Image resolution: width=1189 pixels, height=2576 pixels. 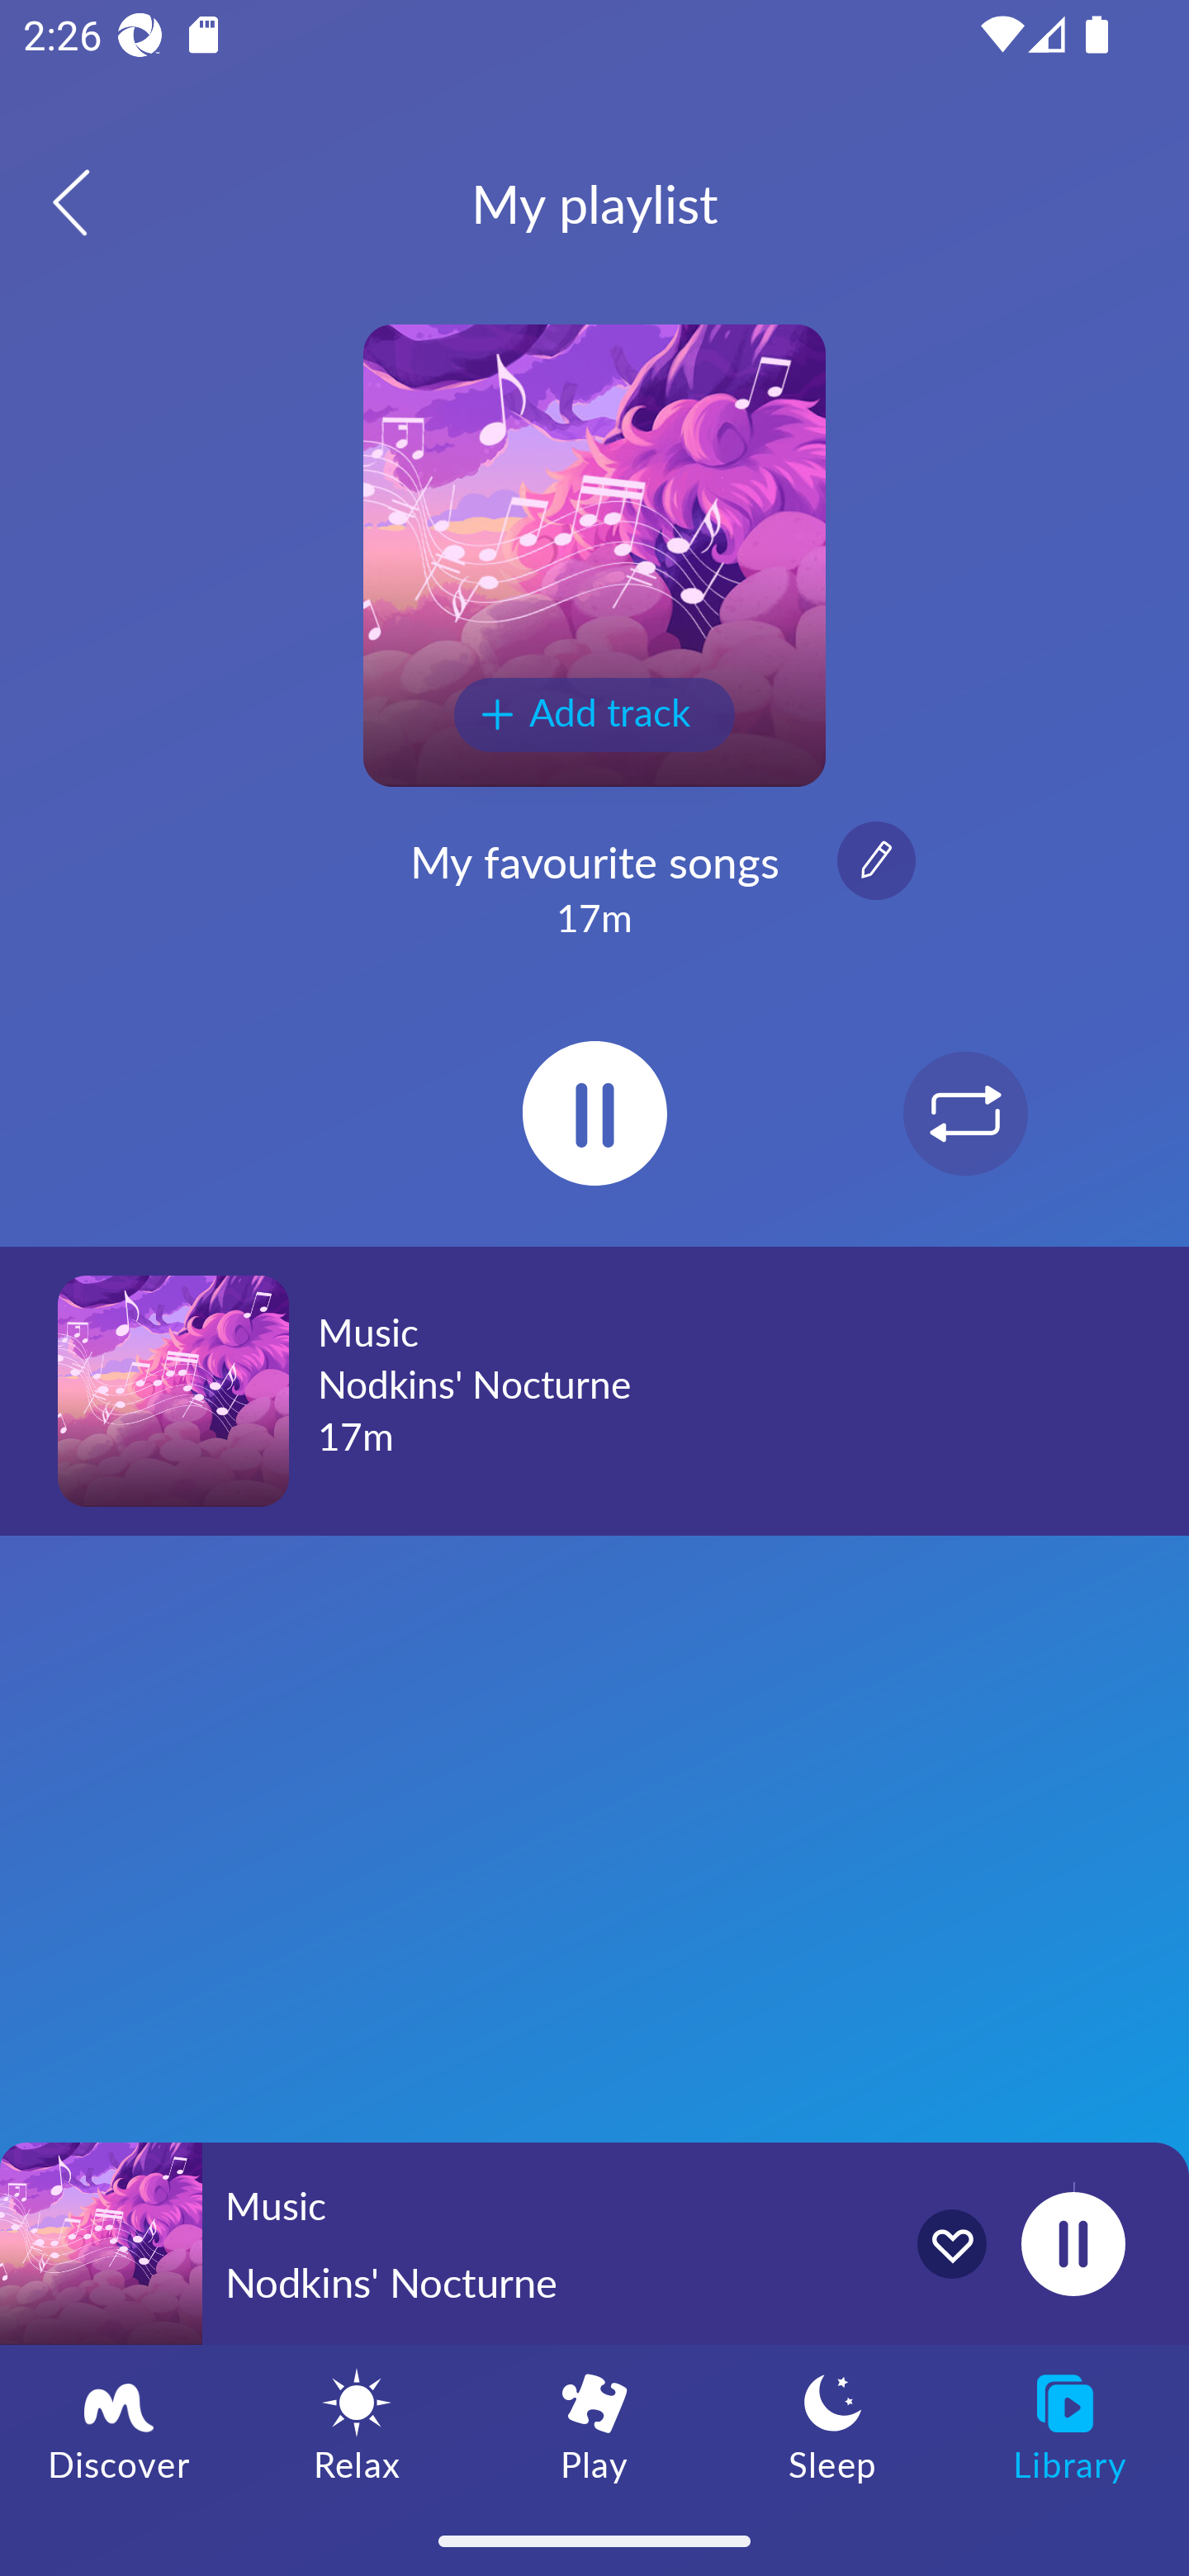 What do you see at coordinates (1073, 2243) in the screenshot?
I see `0.0019550782 Pause` at bounding box center [1073, 2243].